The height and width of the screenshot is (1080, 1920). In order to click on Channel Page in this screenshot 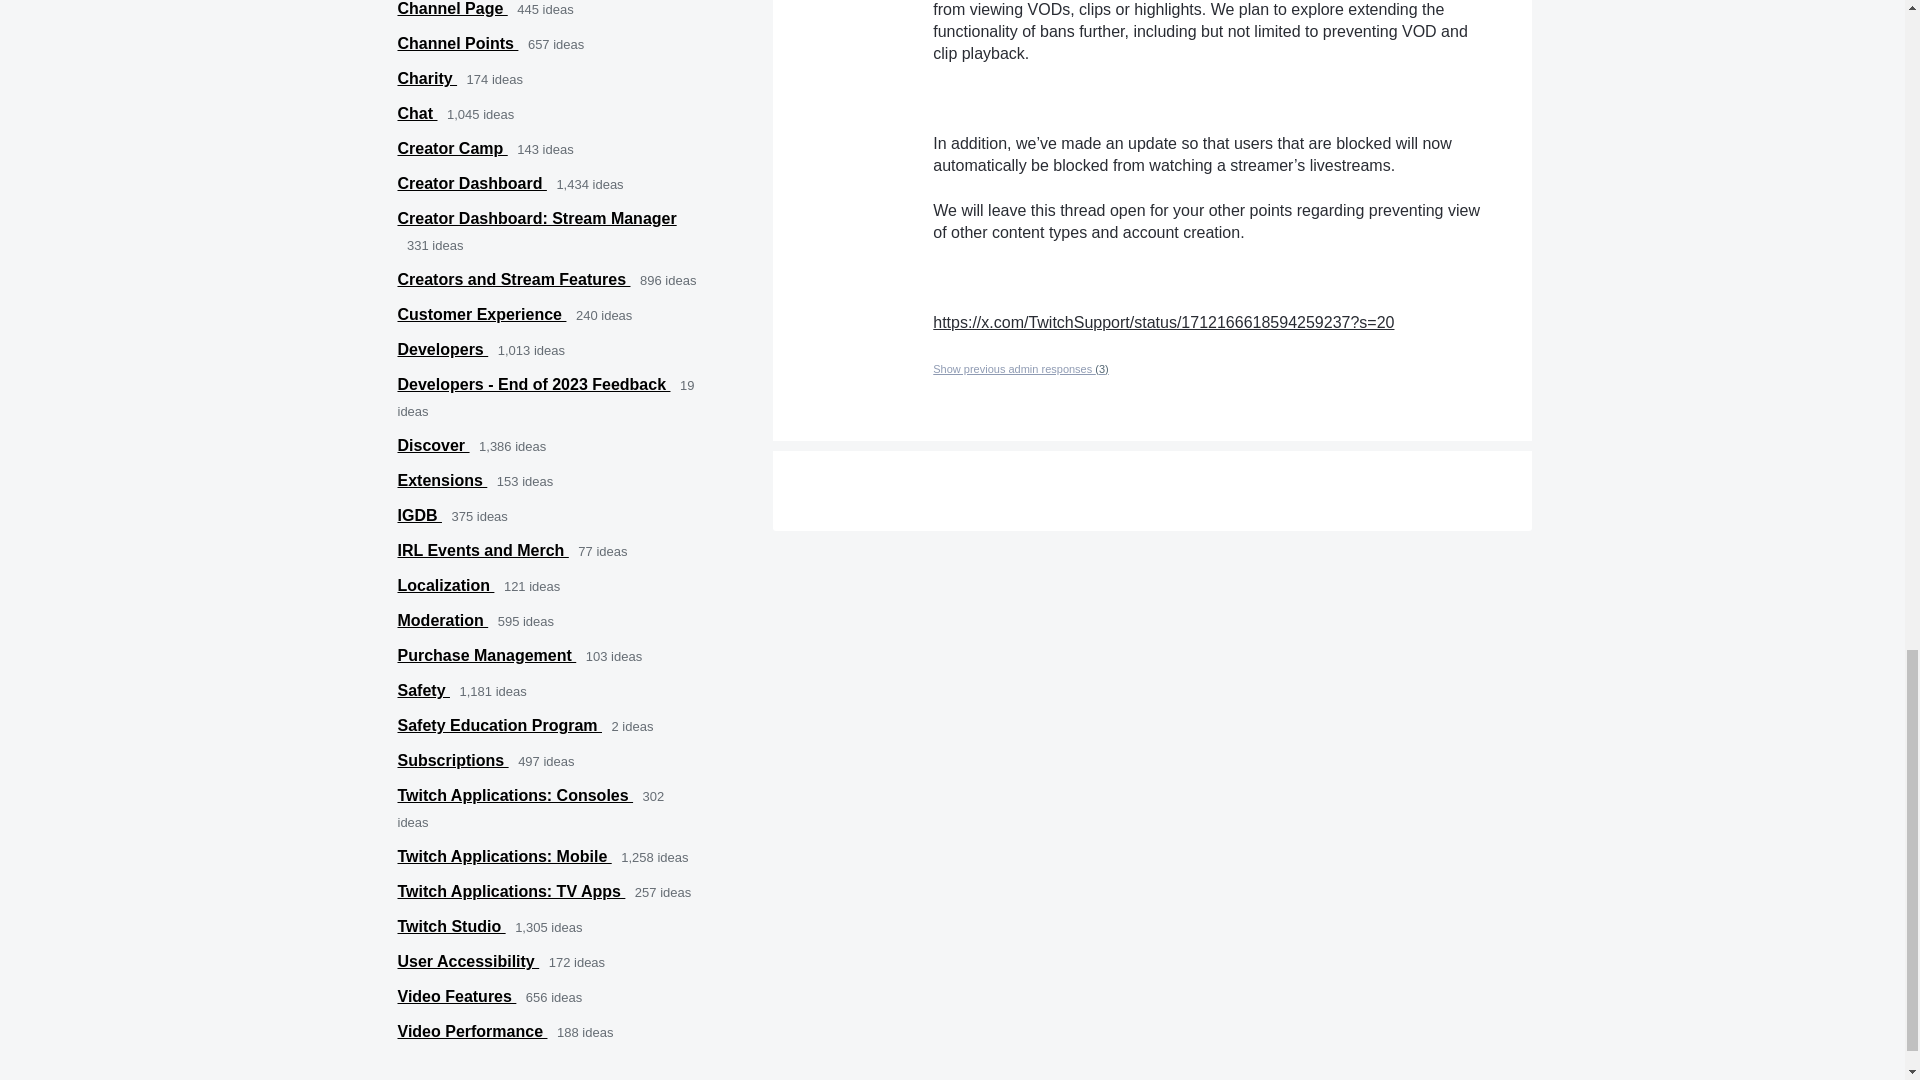, I will do `click(452, 8)`.